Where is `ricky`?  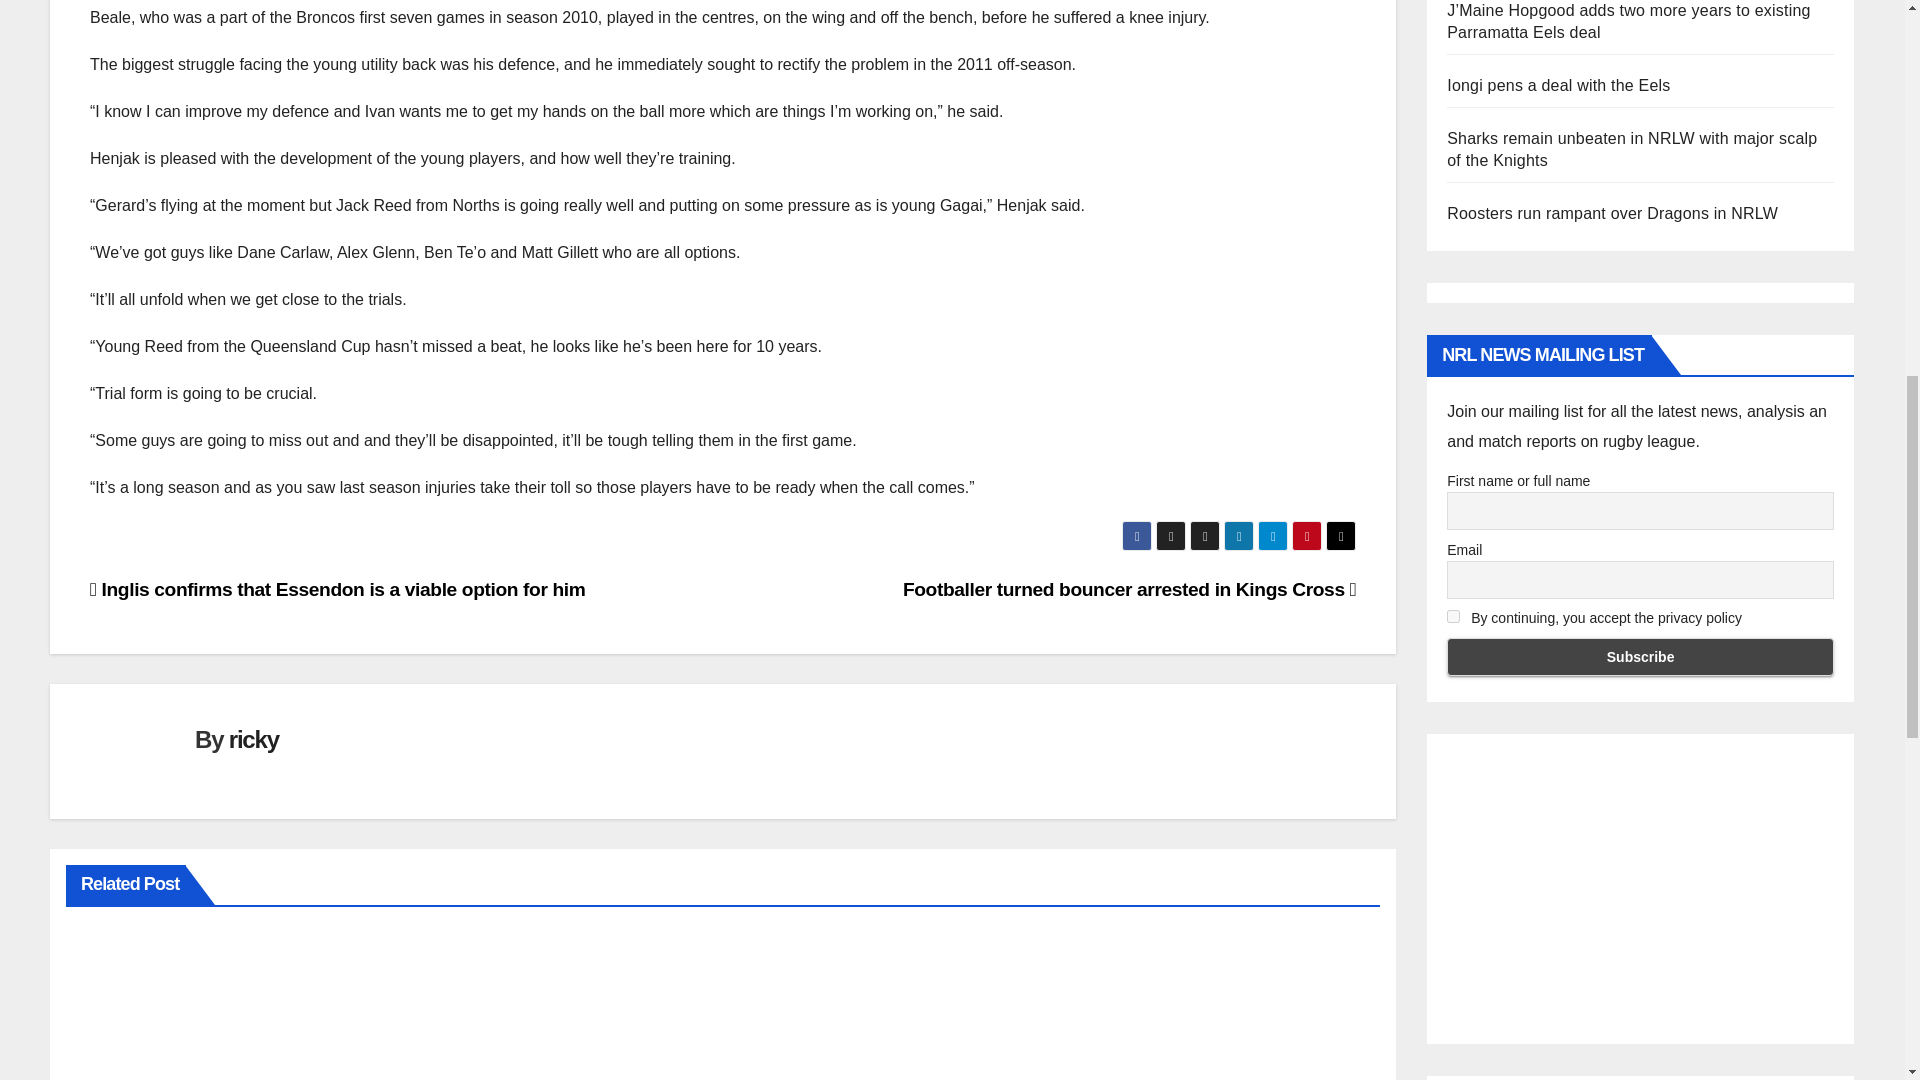
ricky is located at coordinates (253, 738).